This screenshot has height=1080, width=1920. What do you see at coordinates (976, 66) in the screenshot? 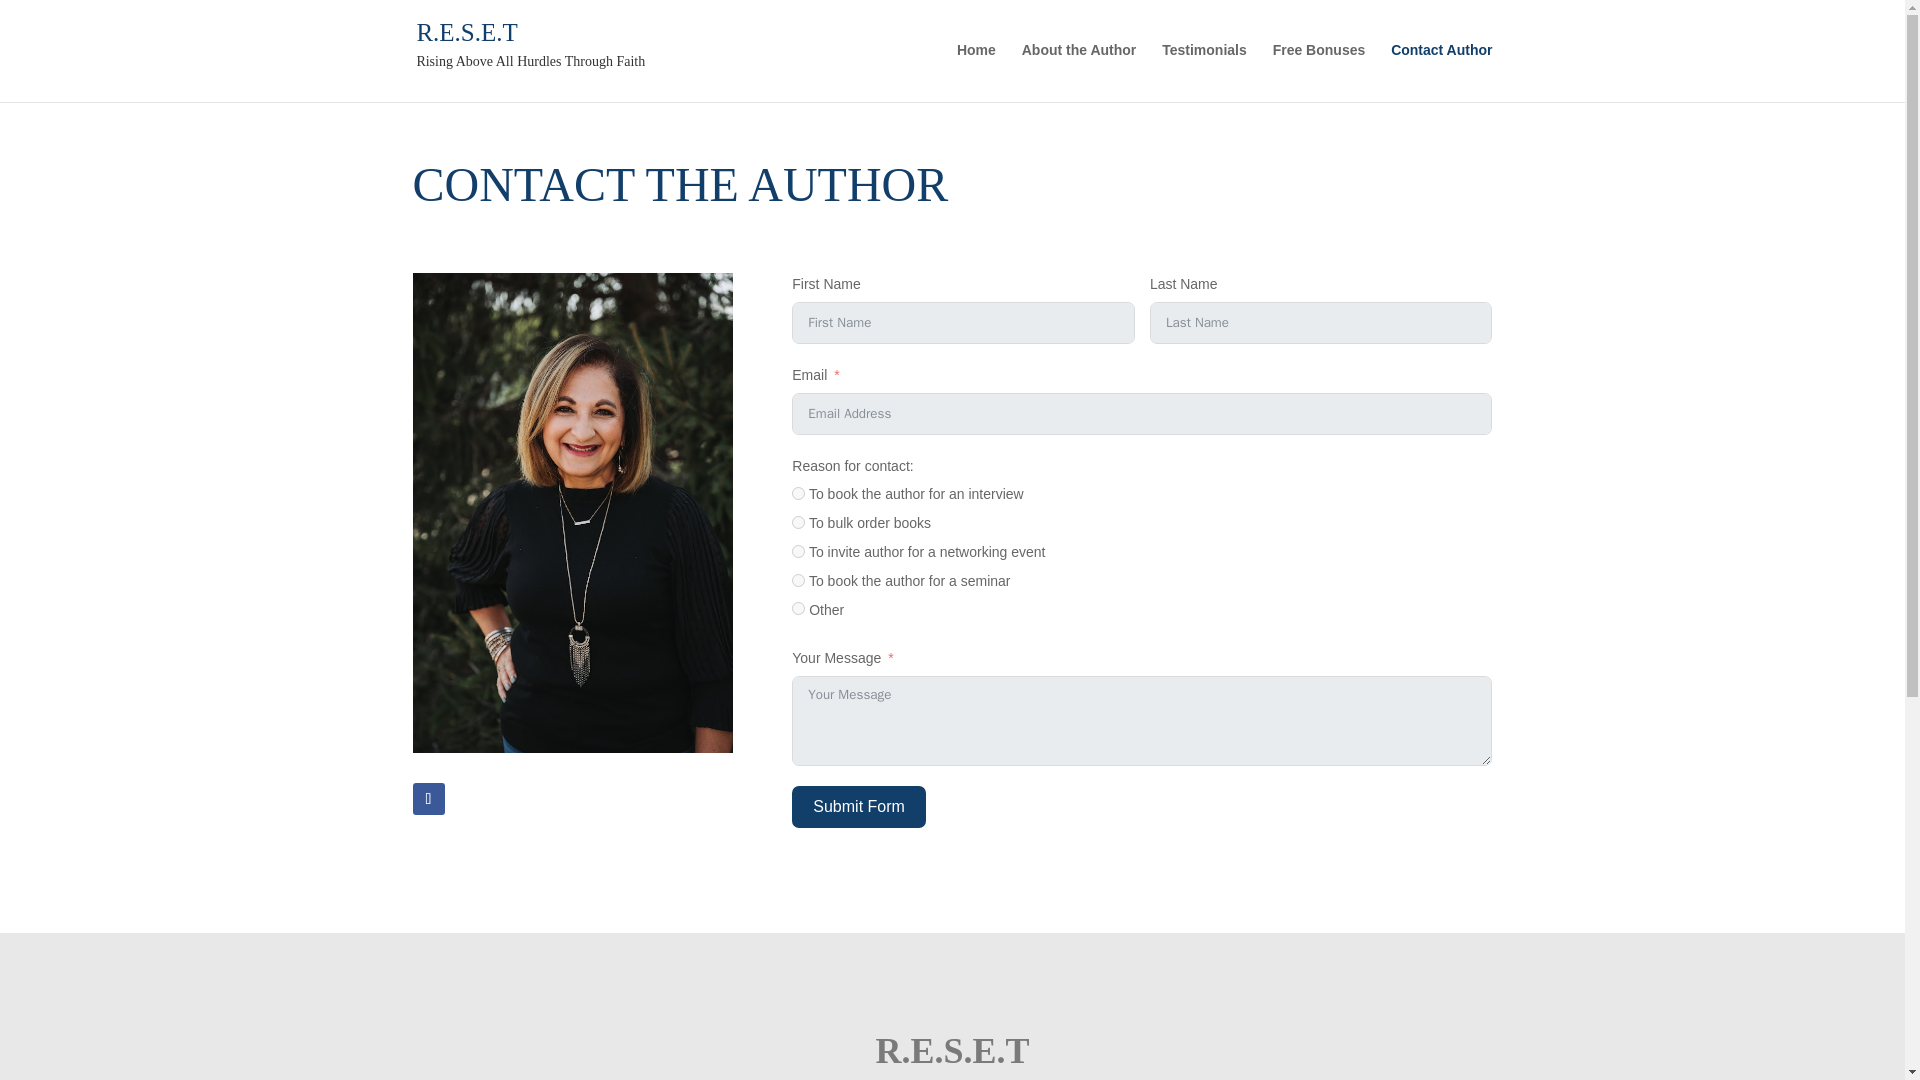
I see `Home` at bounding box center [976, 66].